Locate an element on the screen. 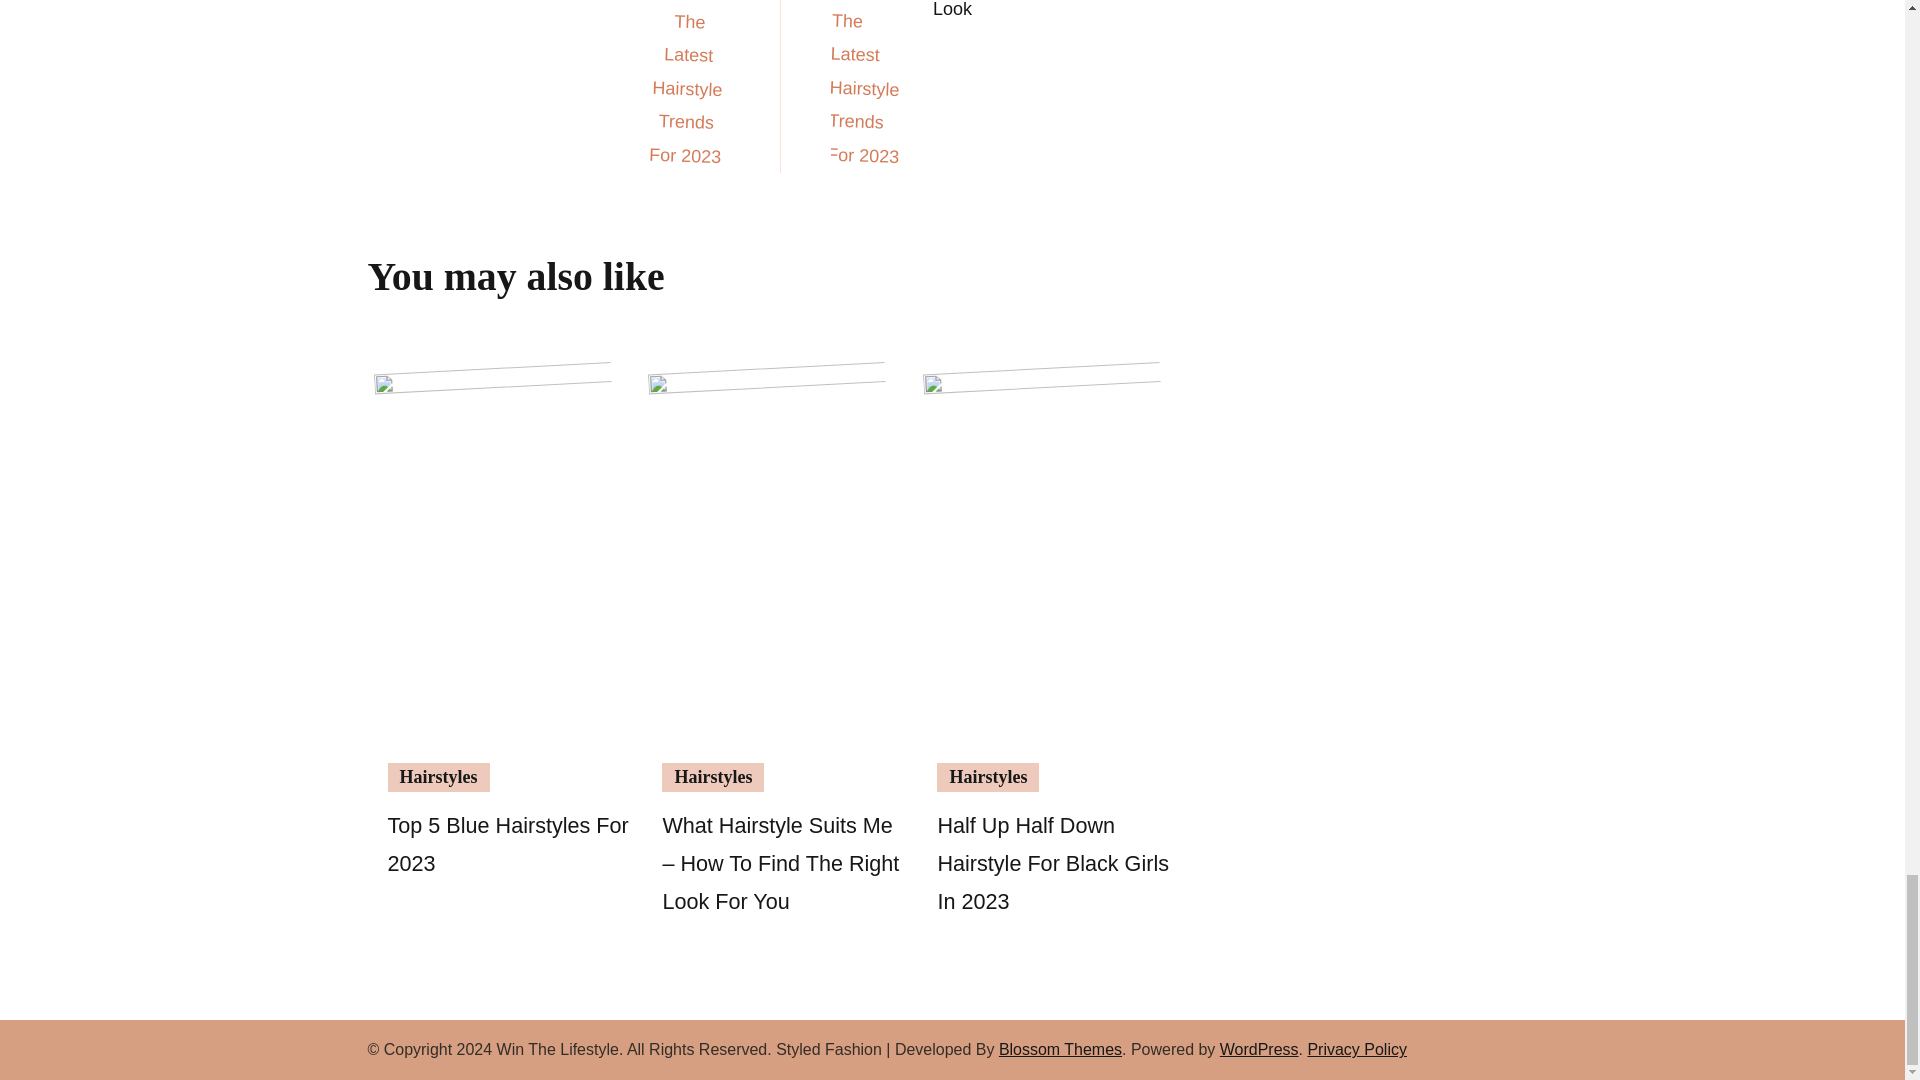 The height and width of the screenshot is (1080, 1920). Hairstyles is located at coordinates (713, 776).